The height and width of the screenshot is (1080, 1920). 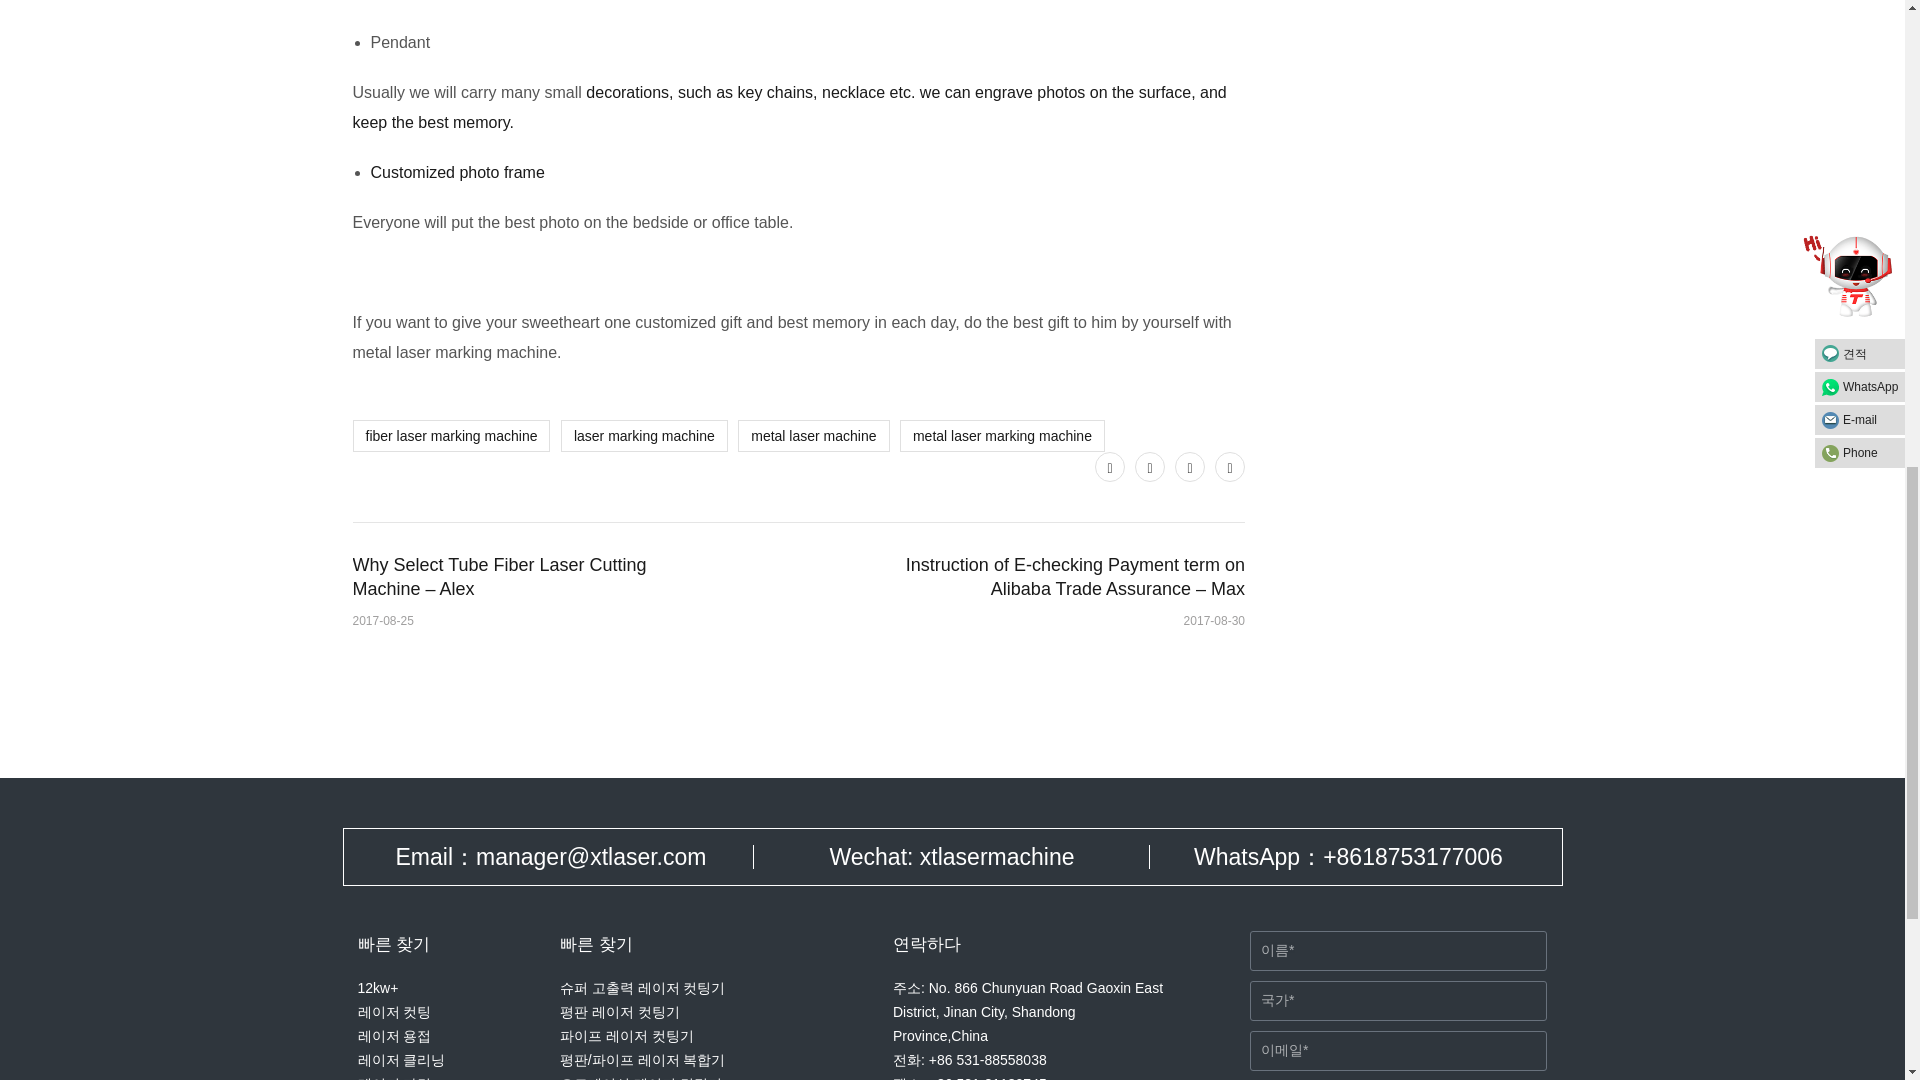 I want to click on Twitter, so click(x=1110, y=466).